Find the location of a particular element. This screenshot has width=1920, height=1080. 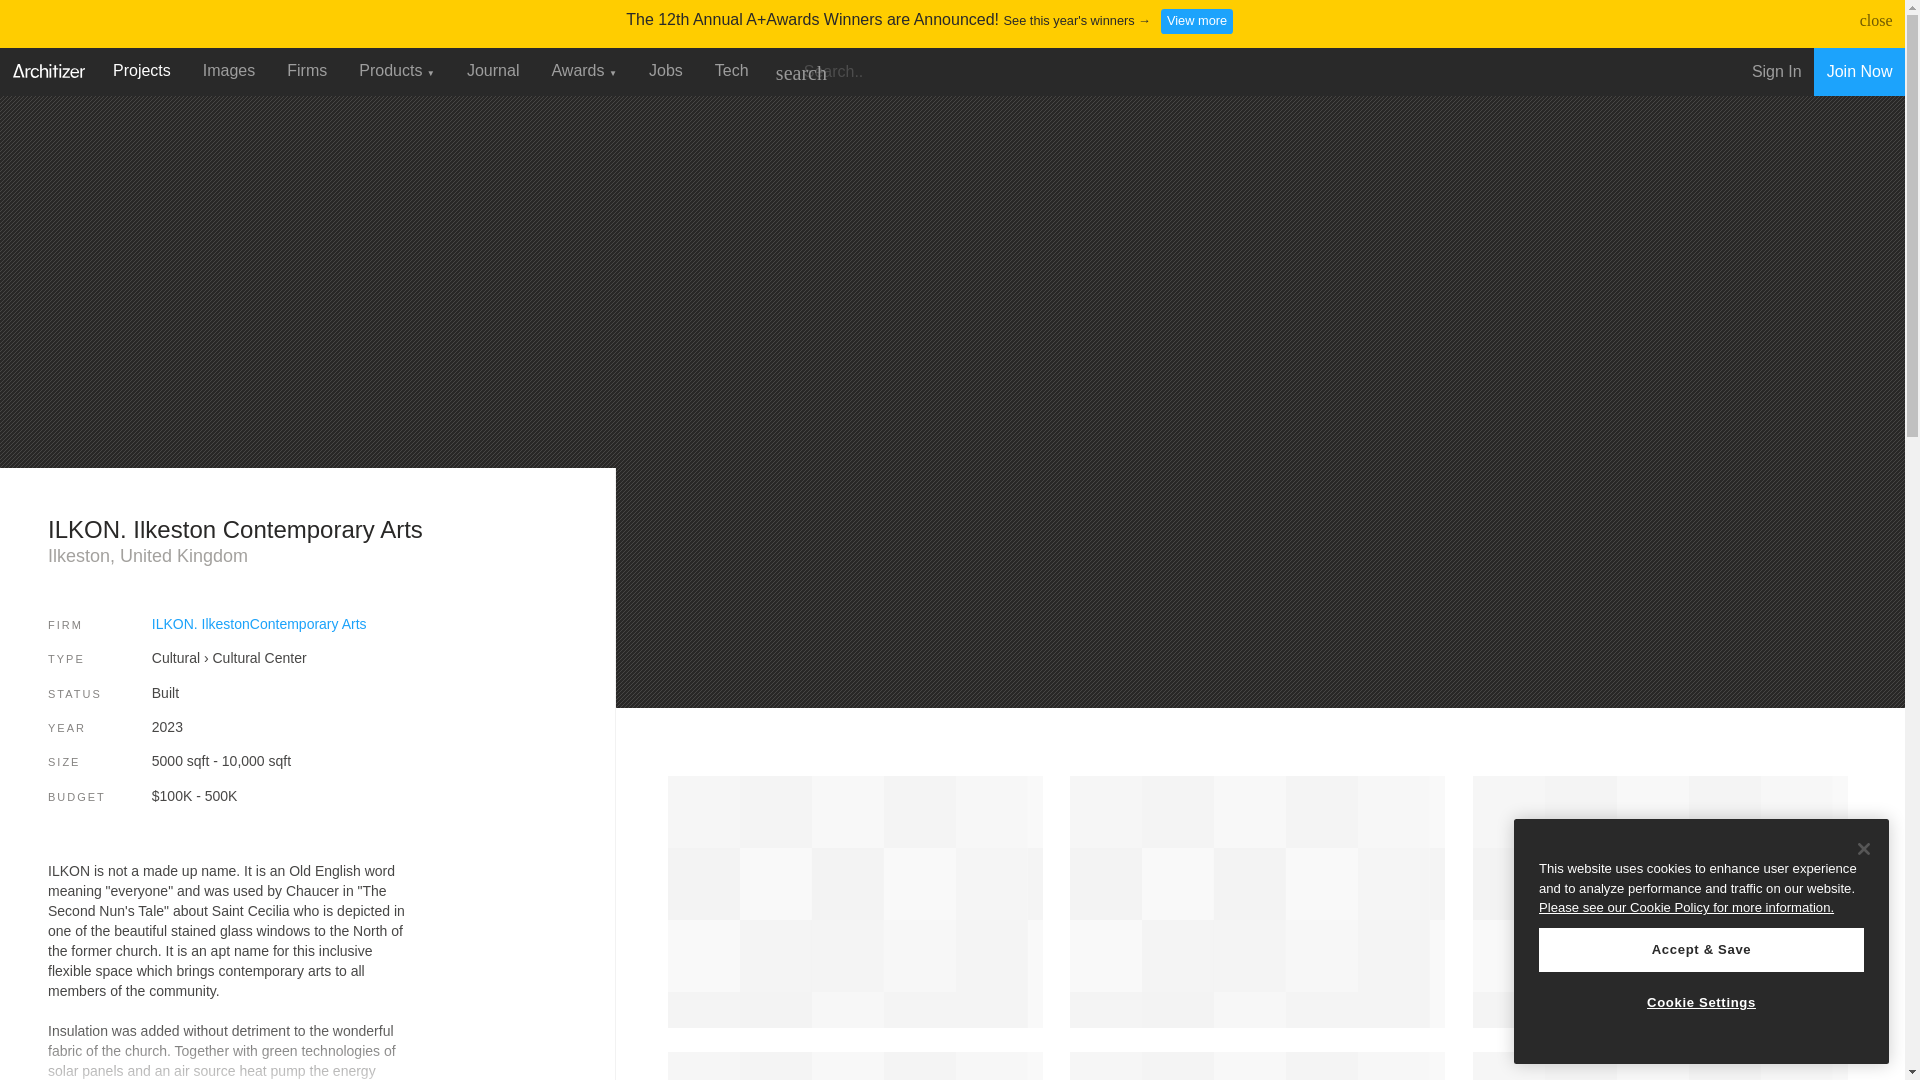

Journal is located at coordinates (493, 70).